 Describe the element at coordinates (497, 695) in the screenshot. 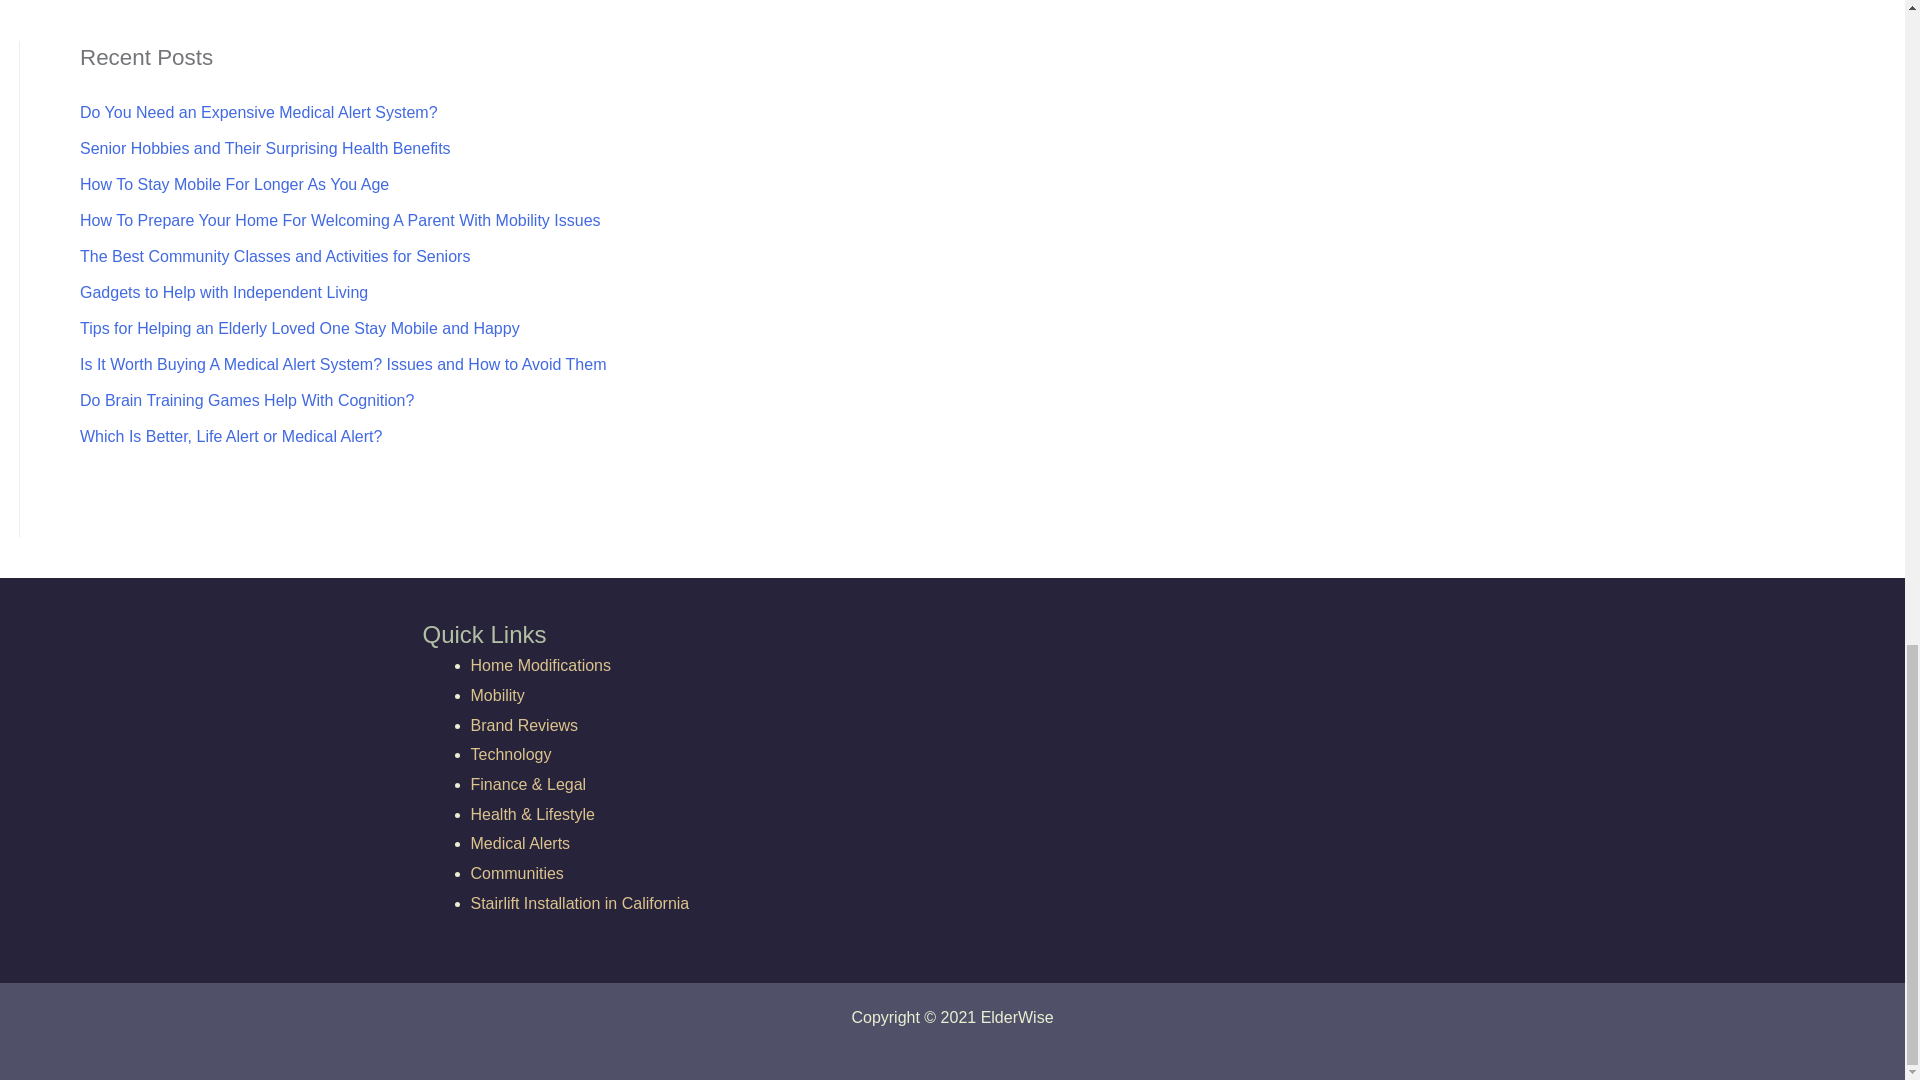

I see `Mobility` at that location.